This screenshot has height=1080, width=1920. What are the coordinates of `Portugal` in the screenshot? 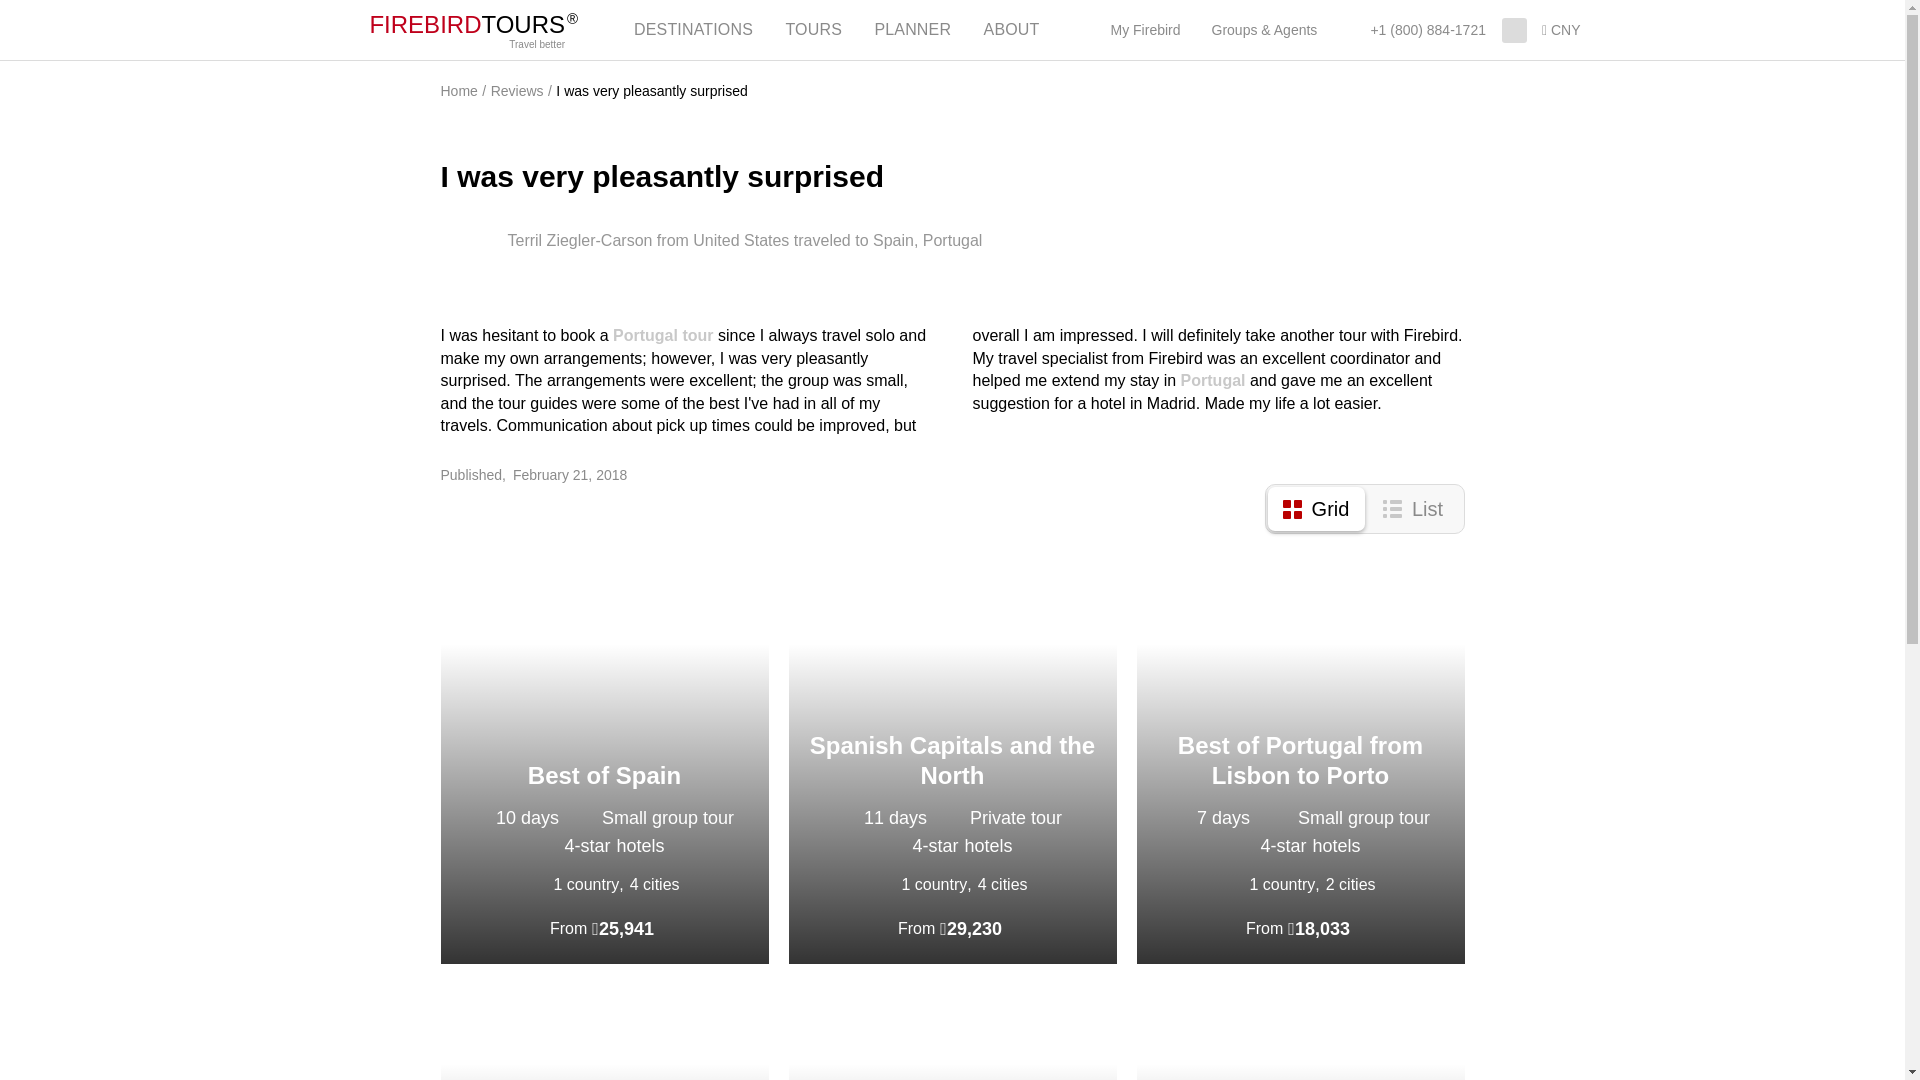 It's located at (1214, 380).